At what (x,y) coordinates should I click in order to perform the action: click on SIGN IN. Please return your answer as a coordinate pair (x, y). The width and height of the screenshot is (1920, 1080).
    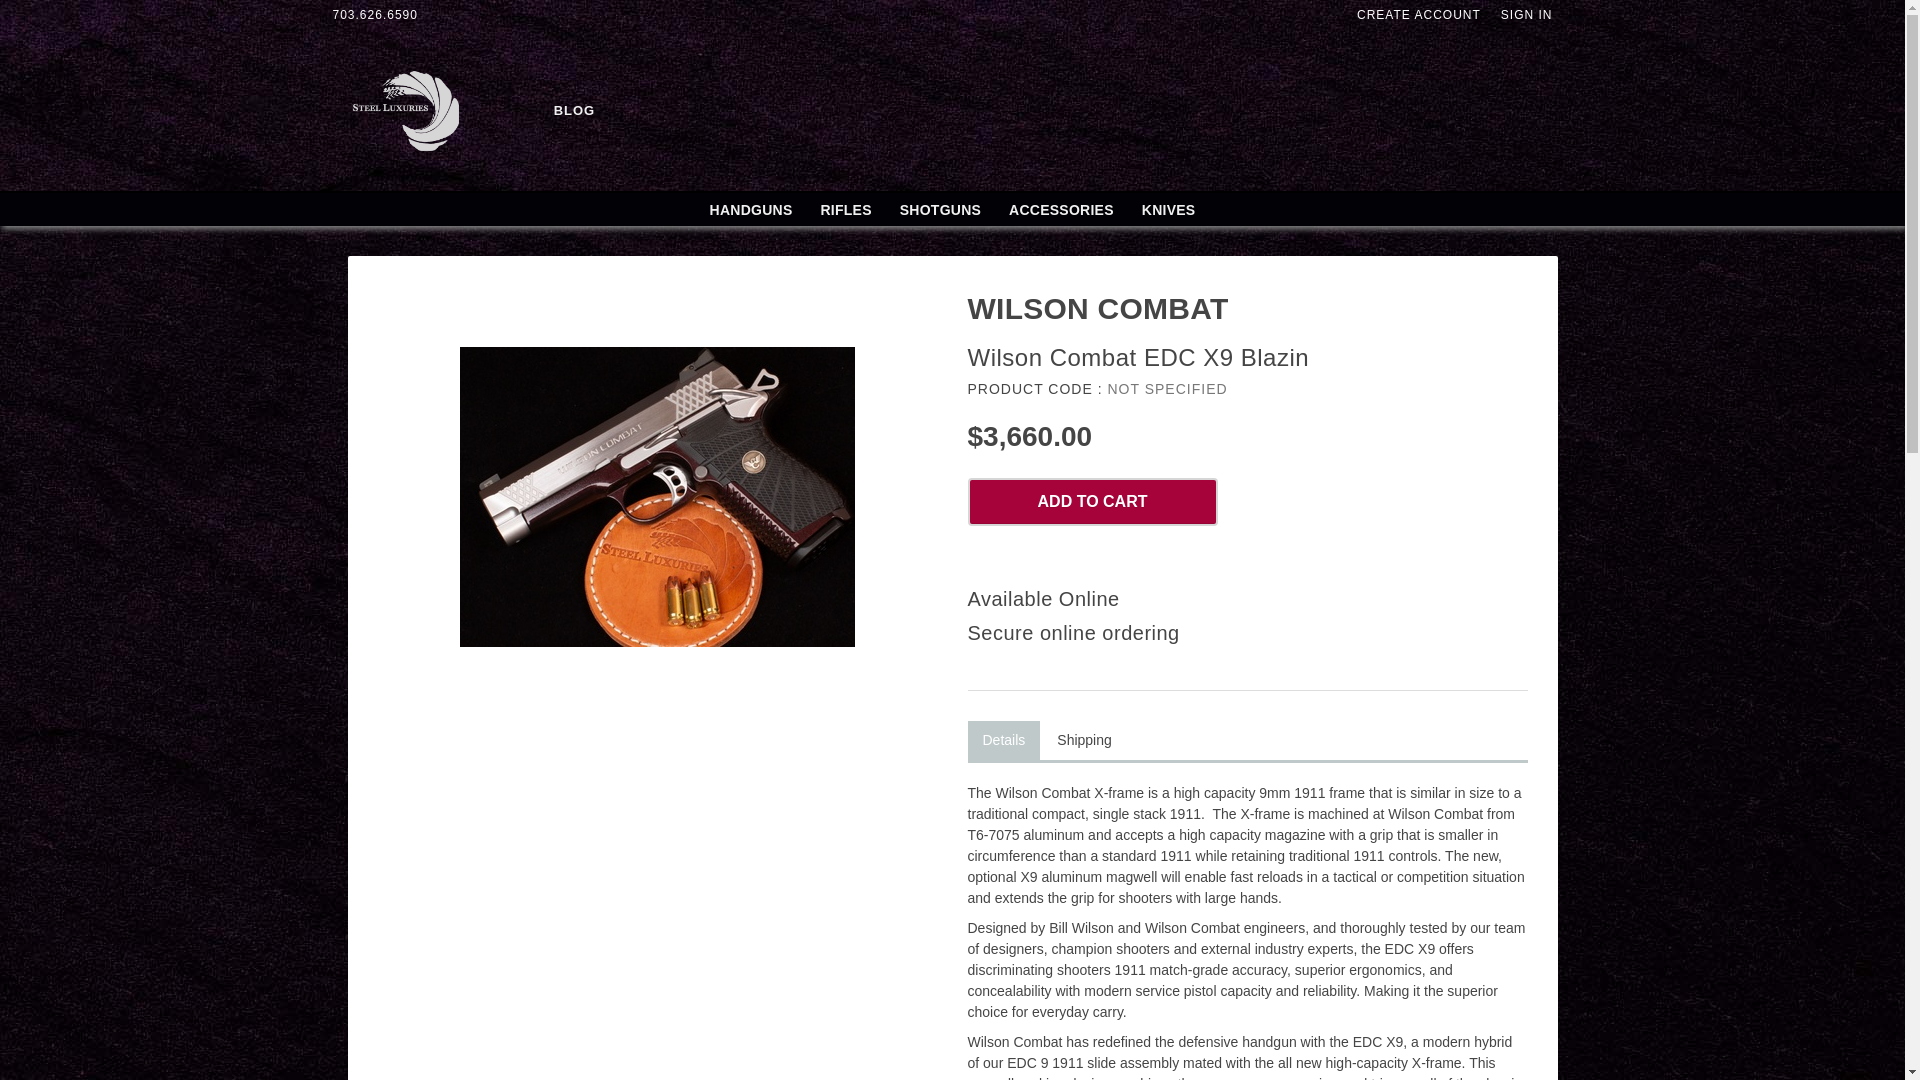
    Looking at the image, I should click on (1536, 15).